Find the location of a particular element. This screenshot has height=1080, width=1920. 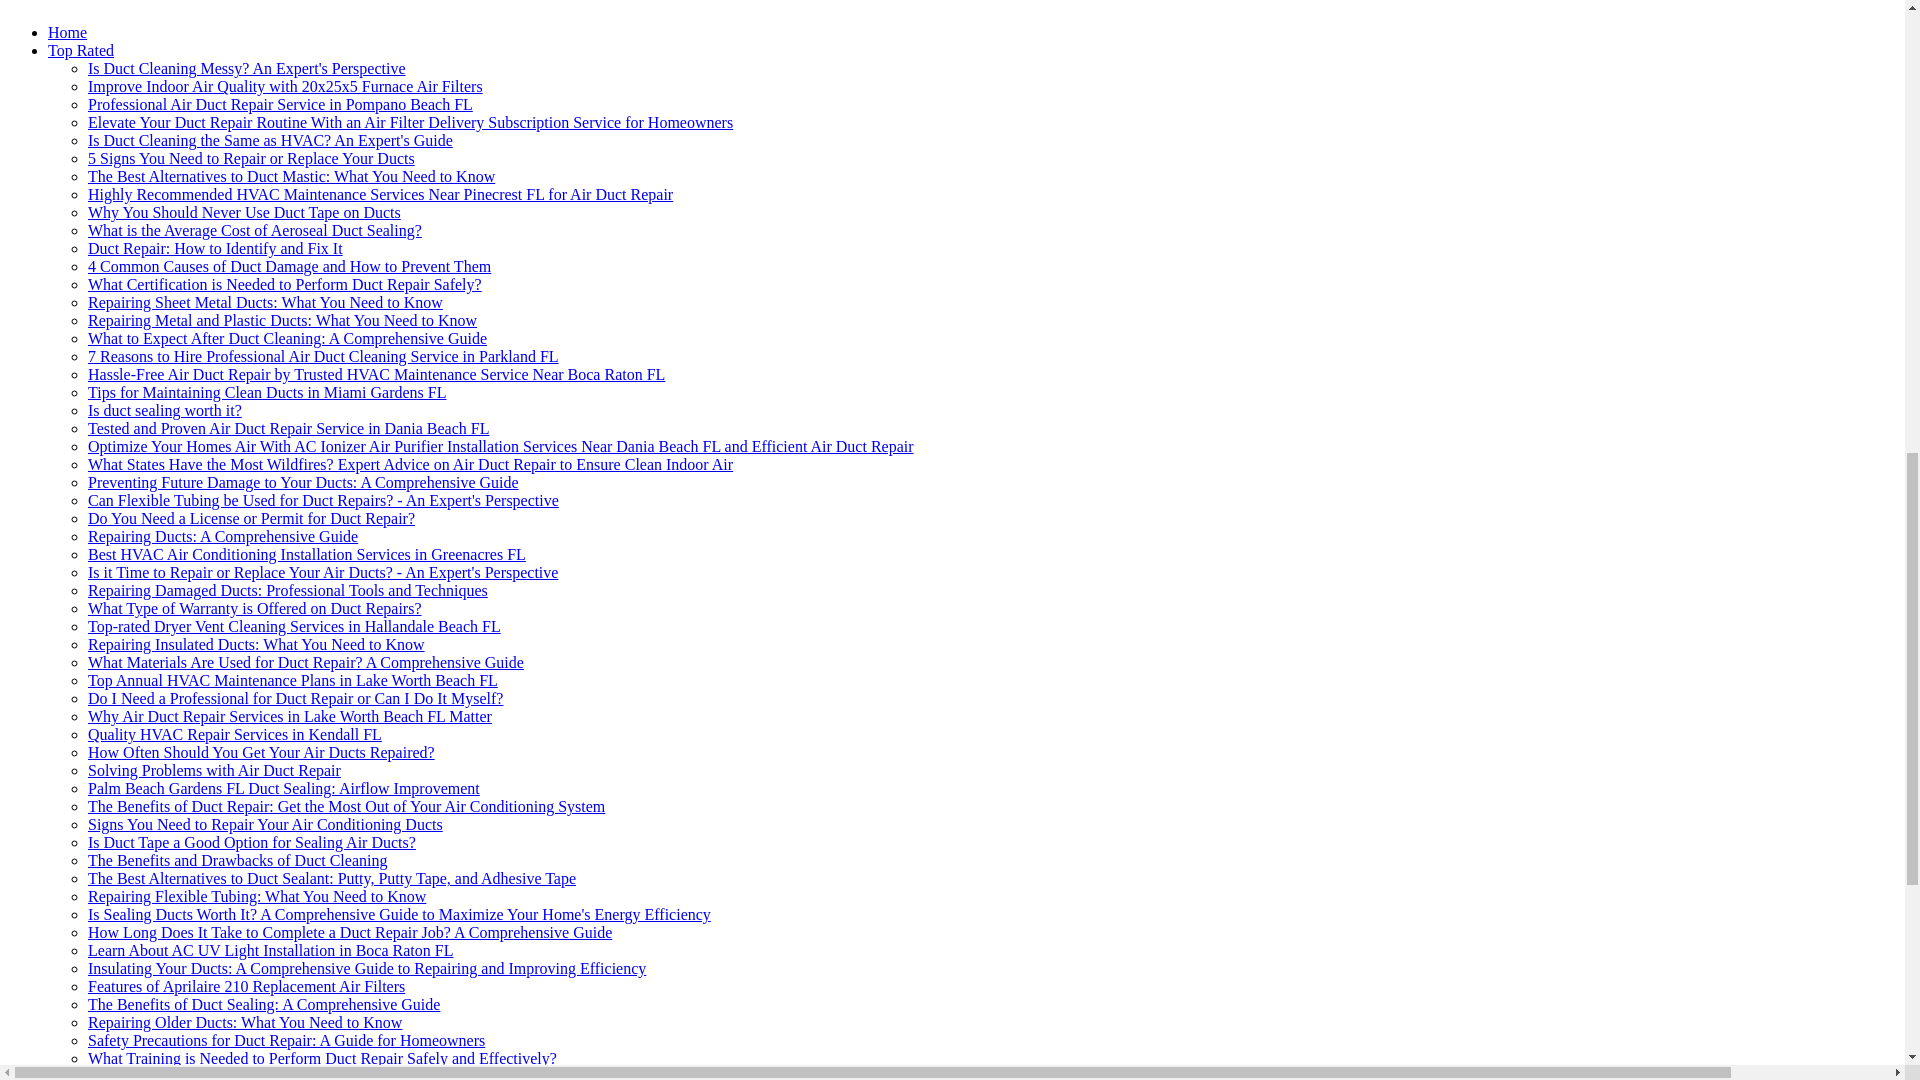

Home is located at coordinates (67, 32).